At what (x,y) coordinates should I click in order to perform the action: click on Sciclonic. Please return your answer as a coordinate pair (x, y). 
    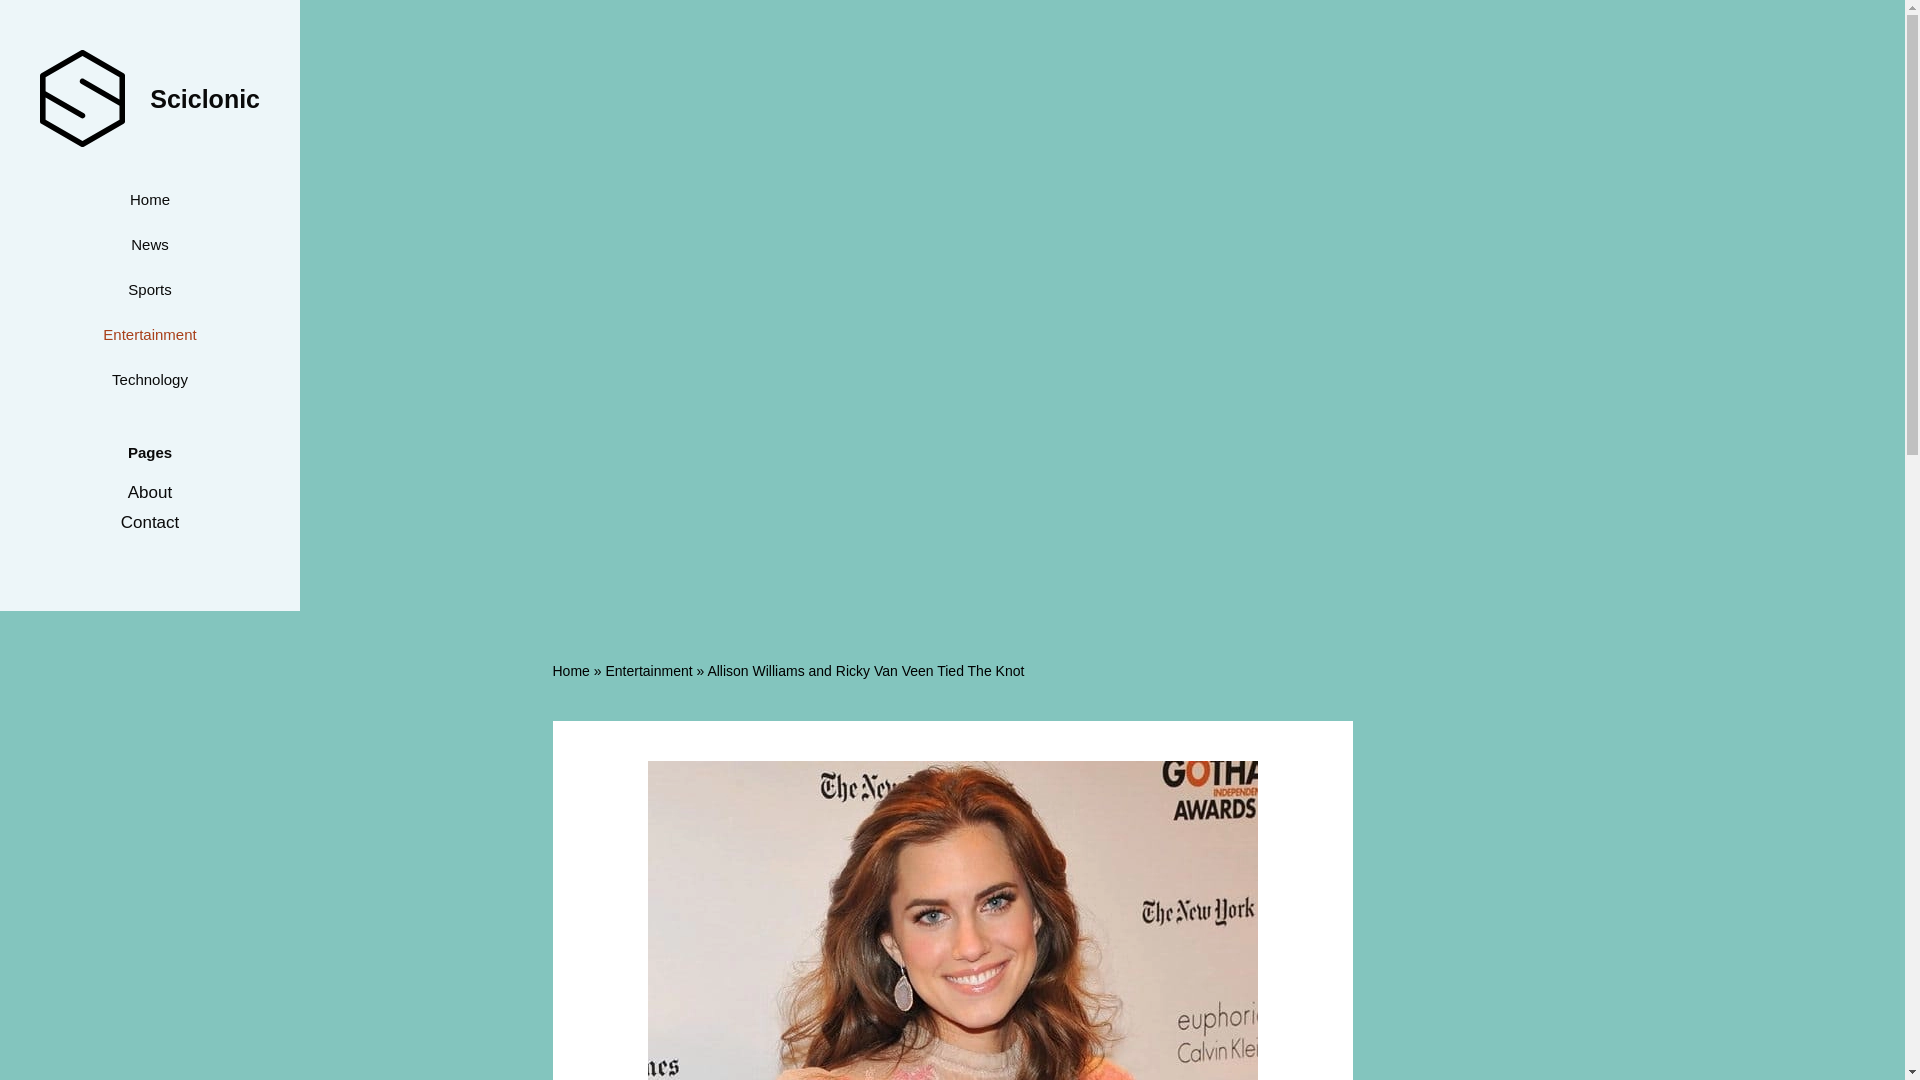
    Looking at the image, I should click on (204, 98).